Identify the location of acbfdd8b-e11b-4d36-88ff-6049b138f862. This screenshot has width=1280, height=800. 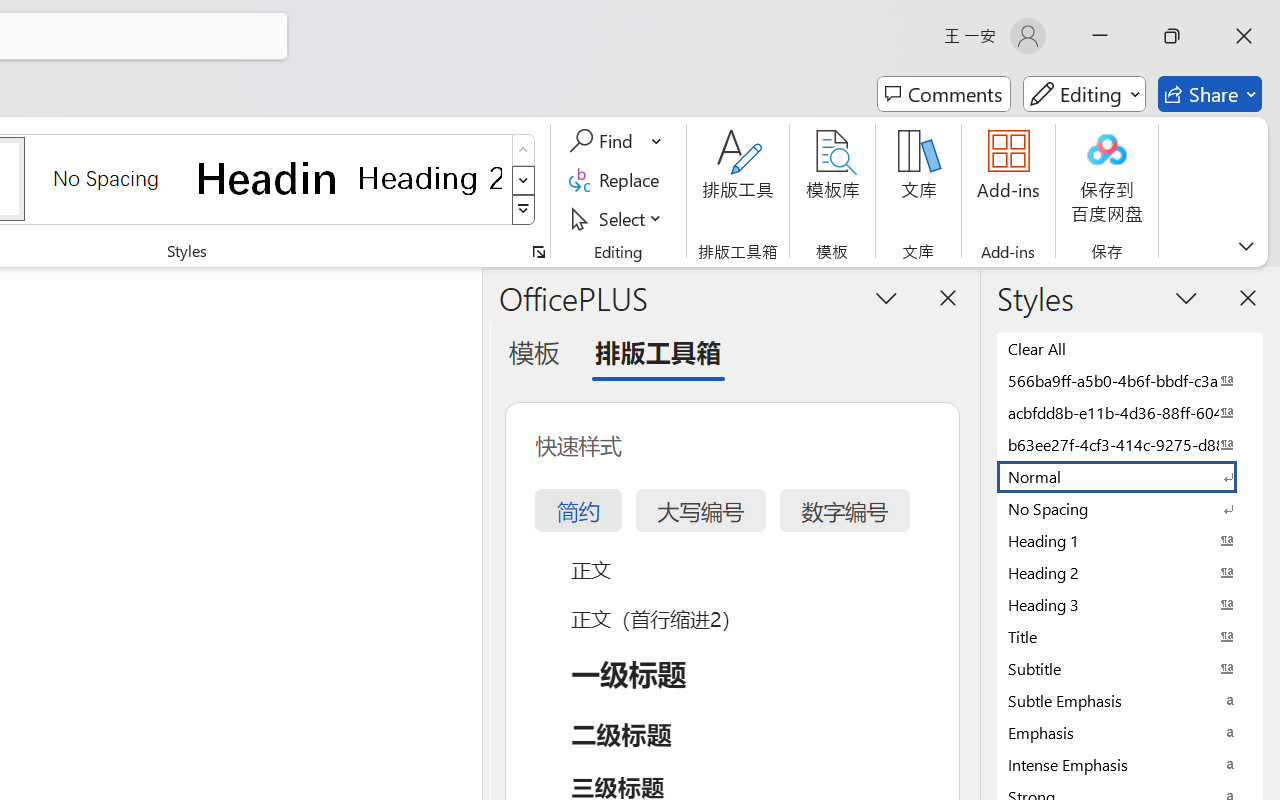
(1130, 412).